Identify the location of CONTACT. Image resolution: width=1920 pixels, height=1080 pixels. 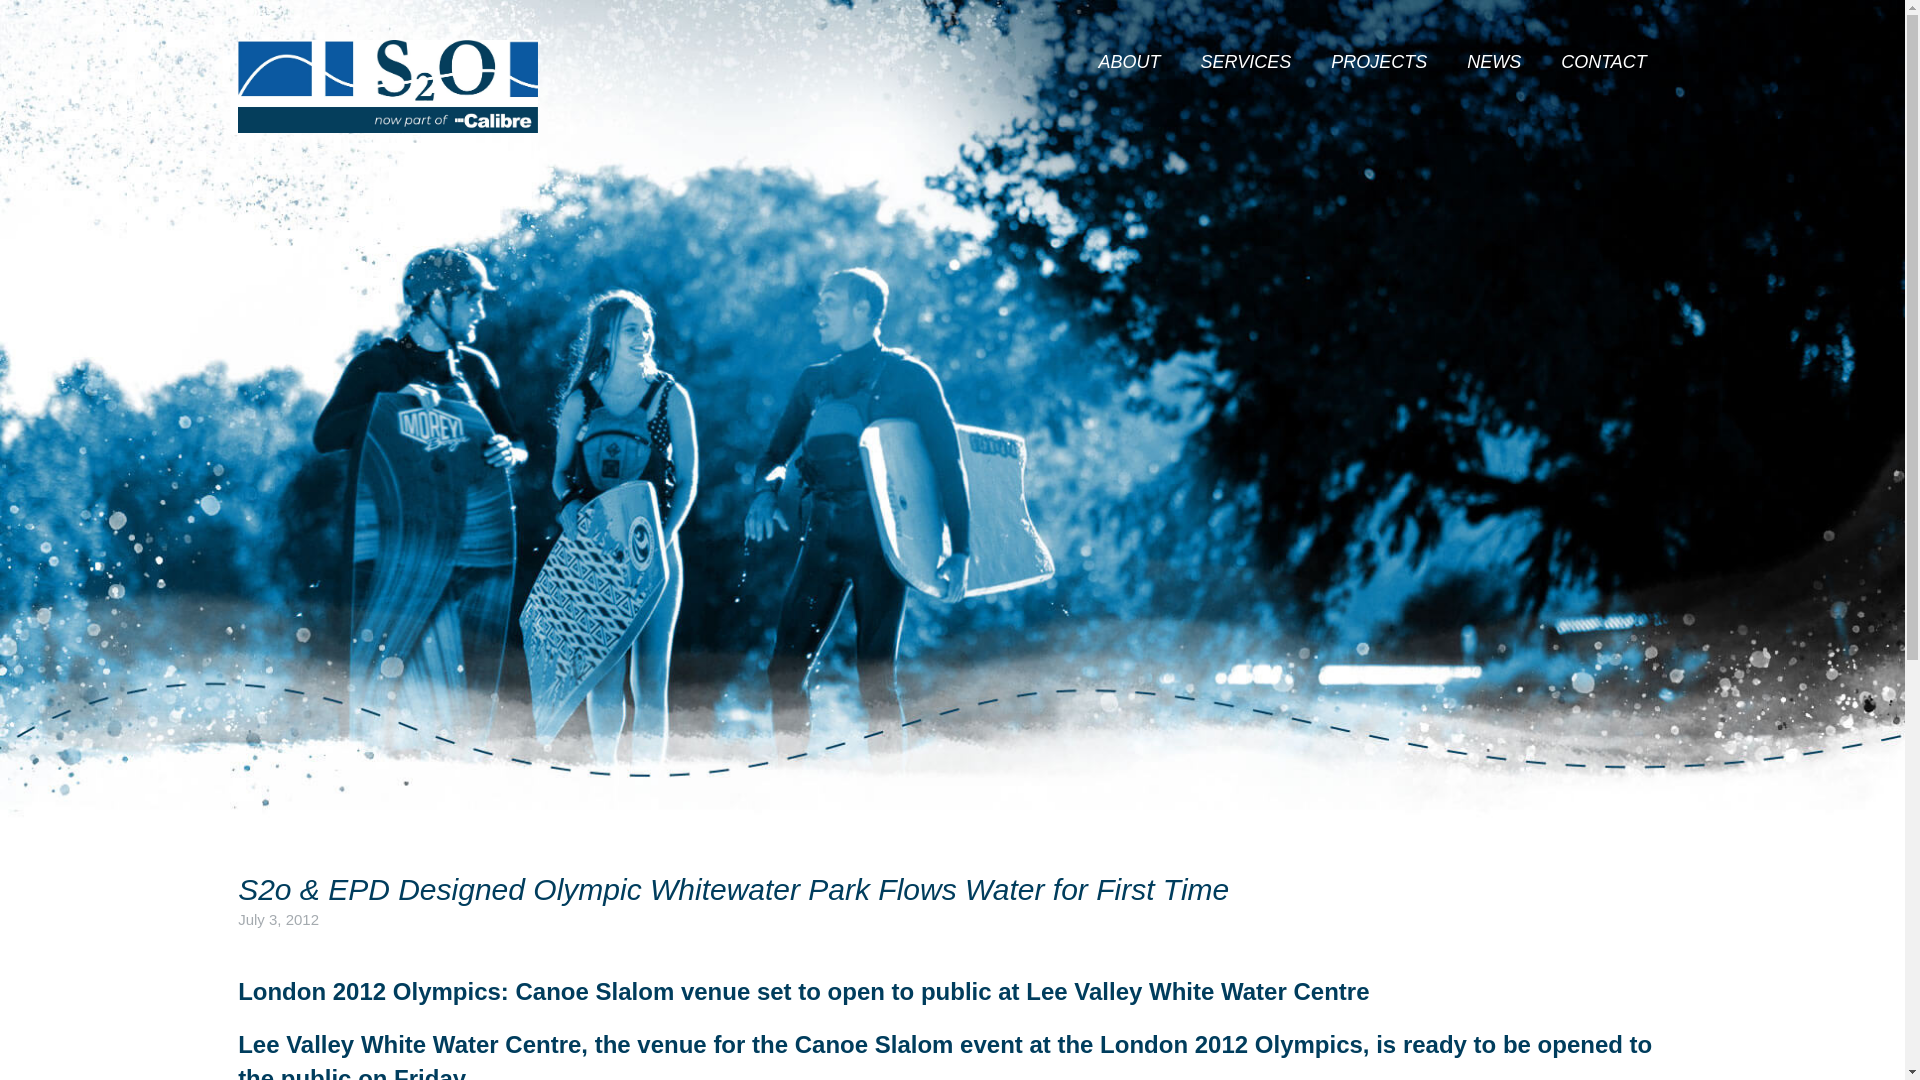
(1603, 62).